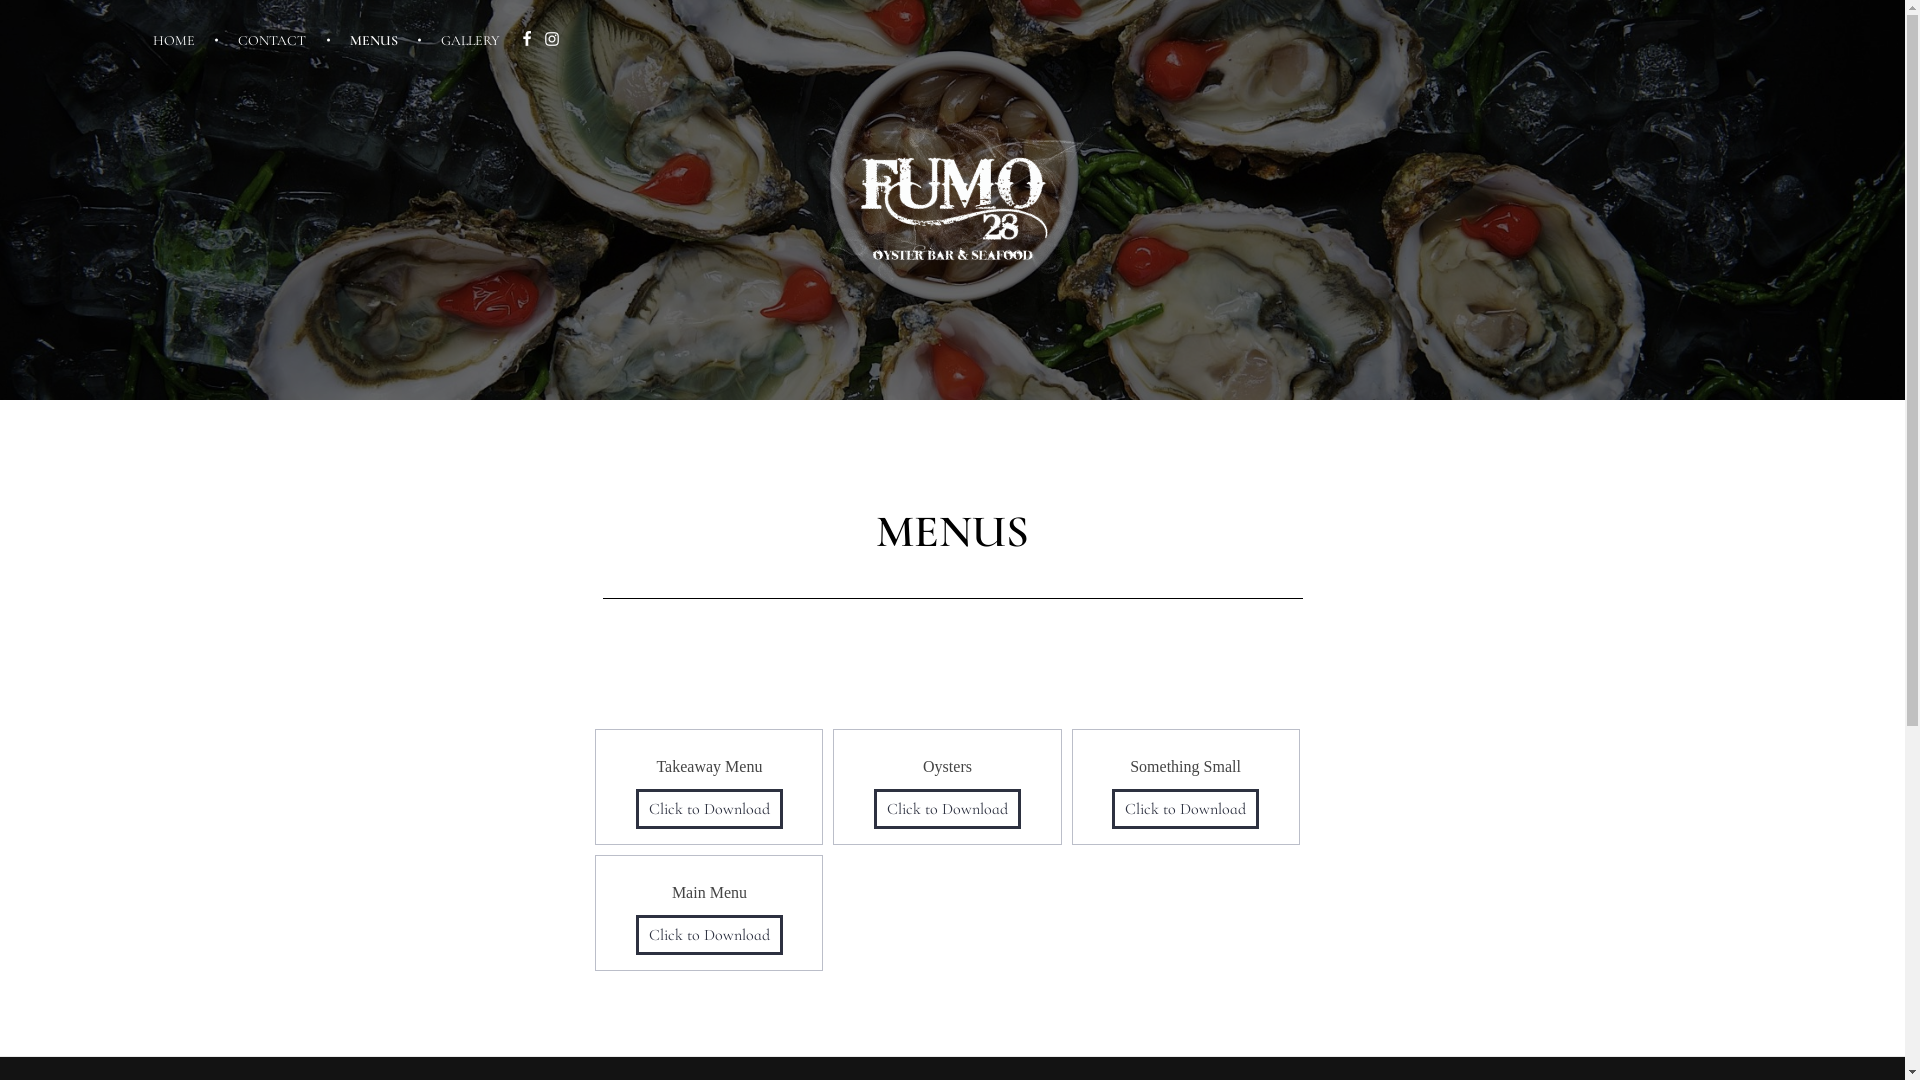 The width and height of the screenshot is (1920, 1080). Describe the element at coordinates (710, 935) in the screenshot. I see `Click to Download` at that location.